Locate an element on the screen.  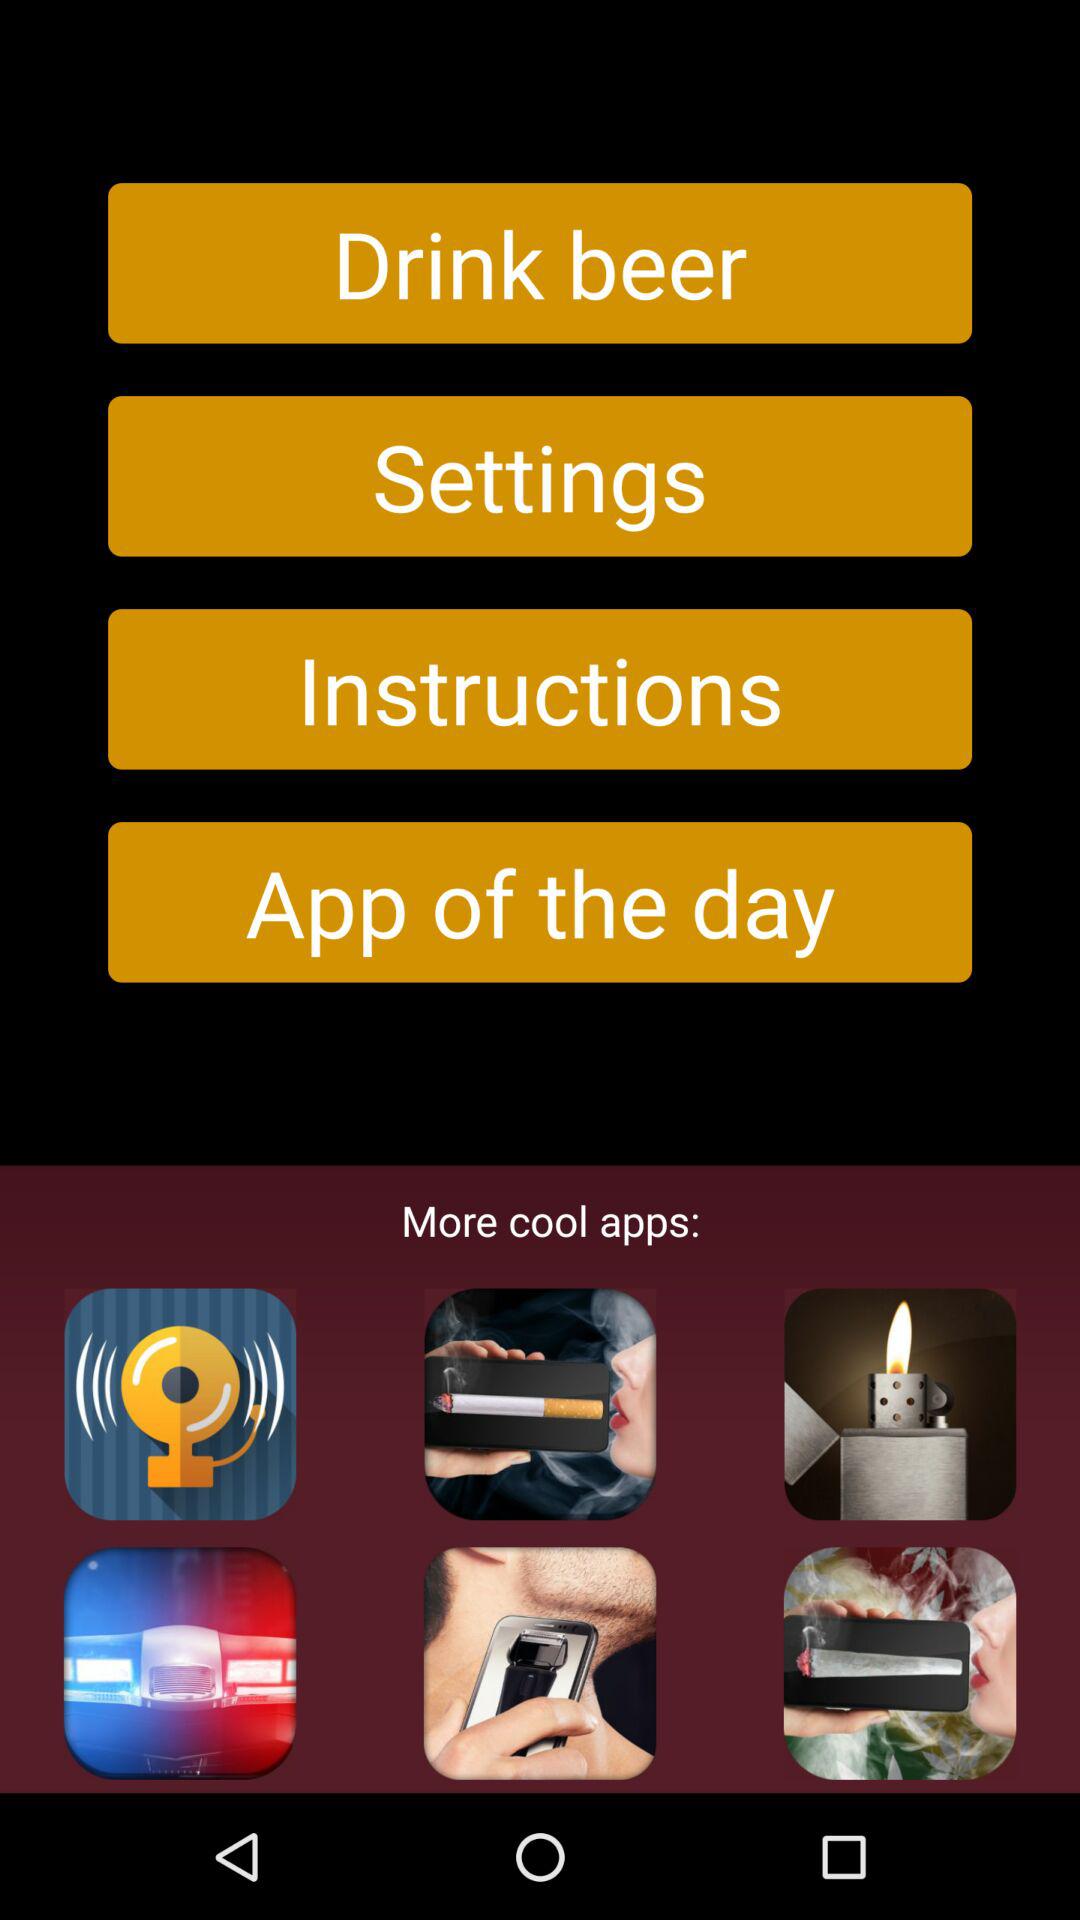
swipe until drink beer item is located at coordinates (540, 262).